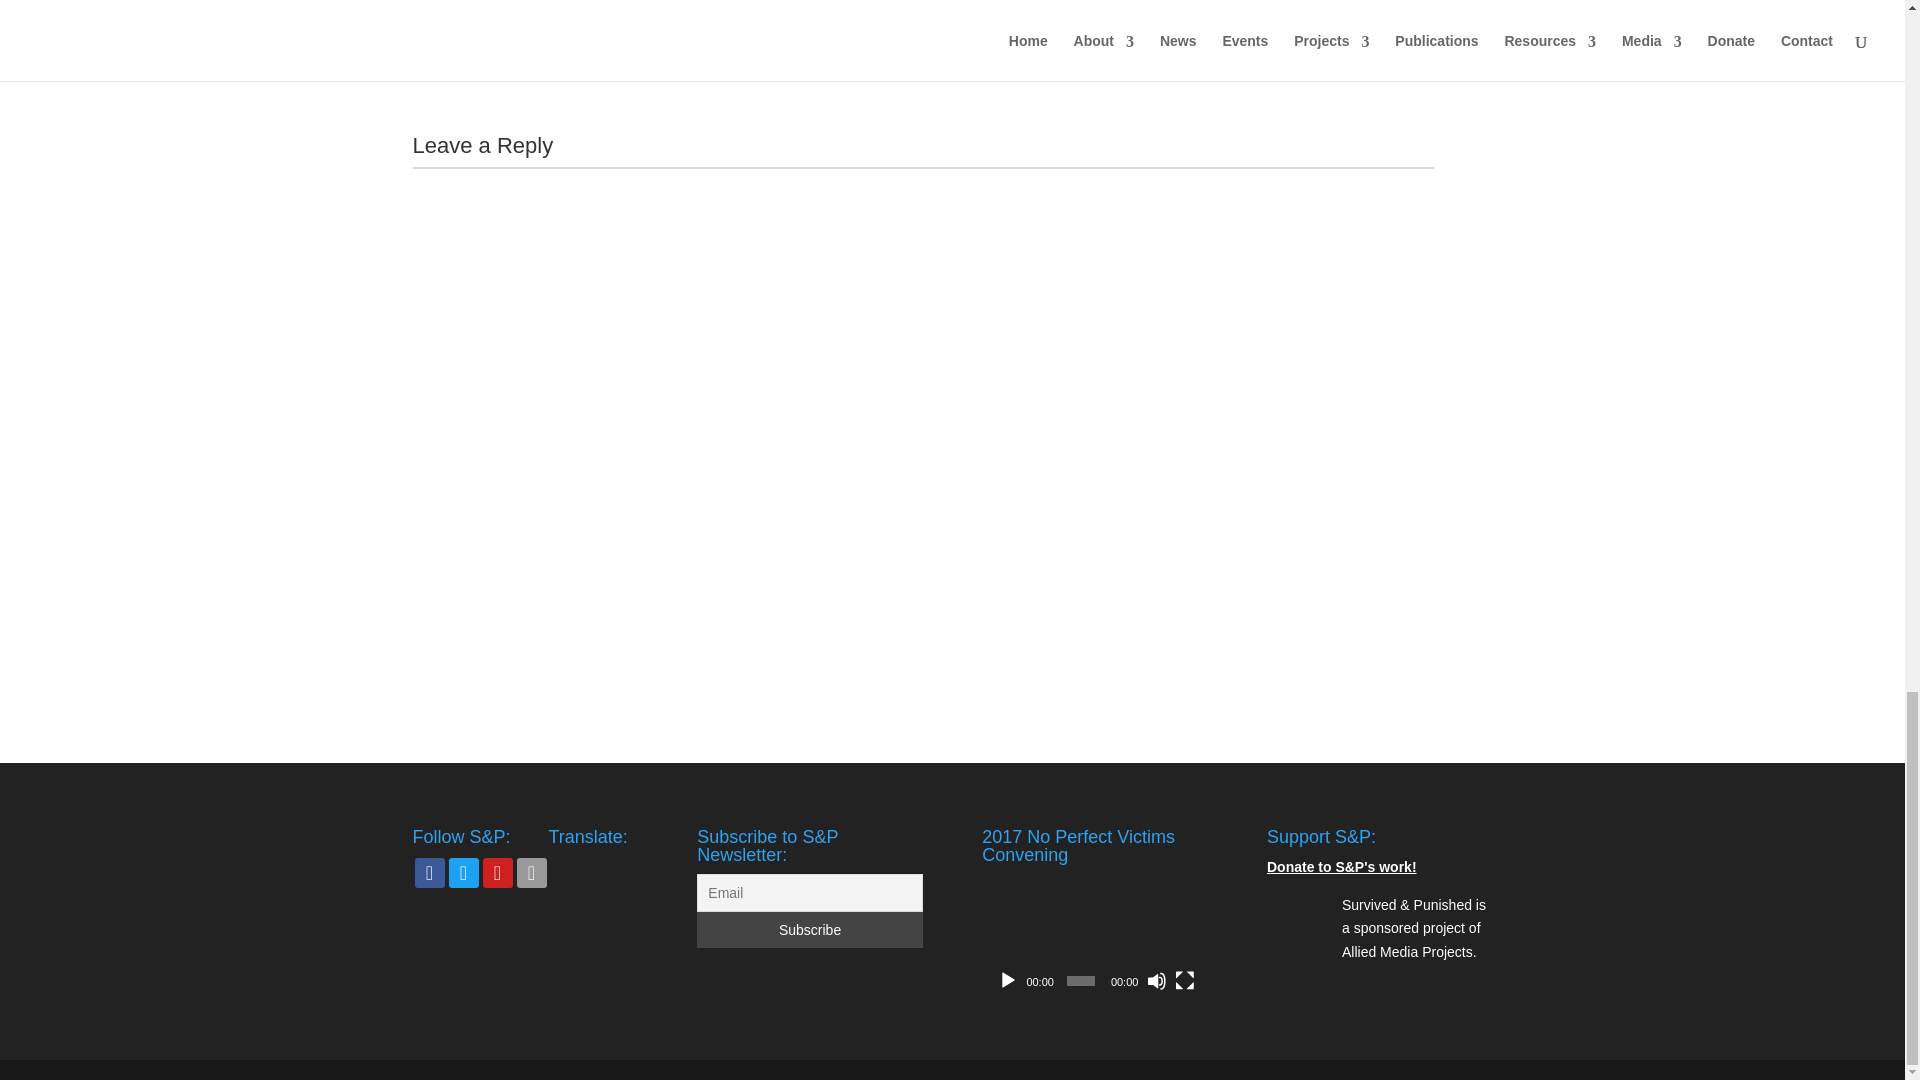  What do you see at coordinates (462, 872) in the screenshot?
I see `Twitter` at bounding box center [462, 872].